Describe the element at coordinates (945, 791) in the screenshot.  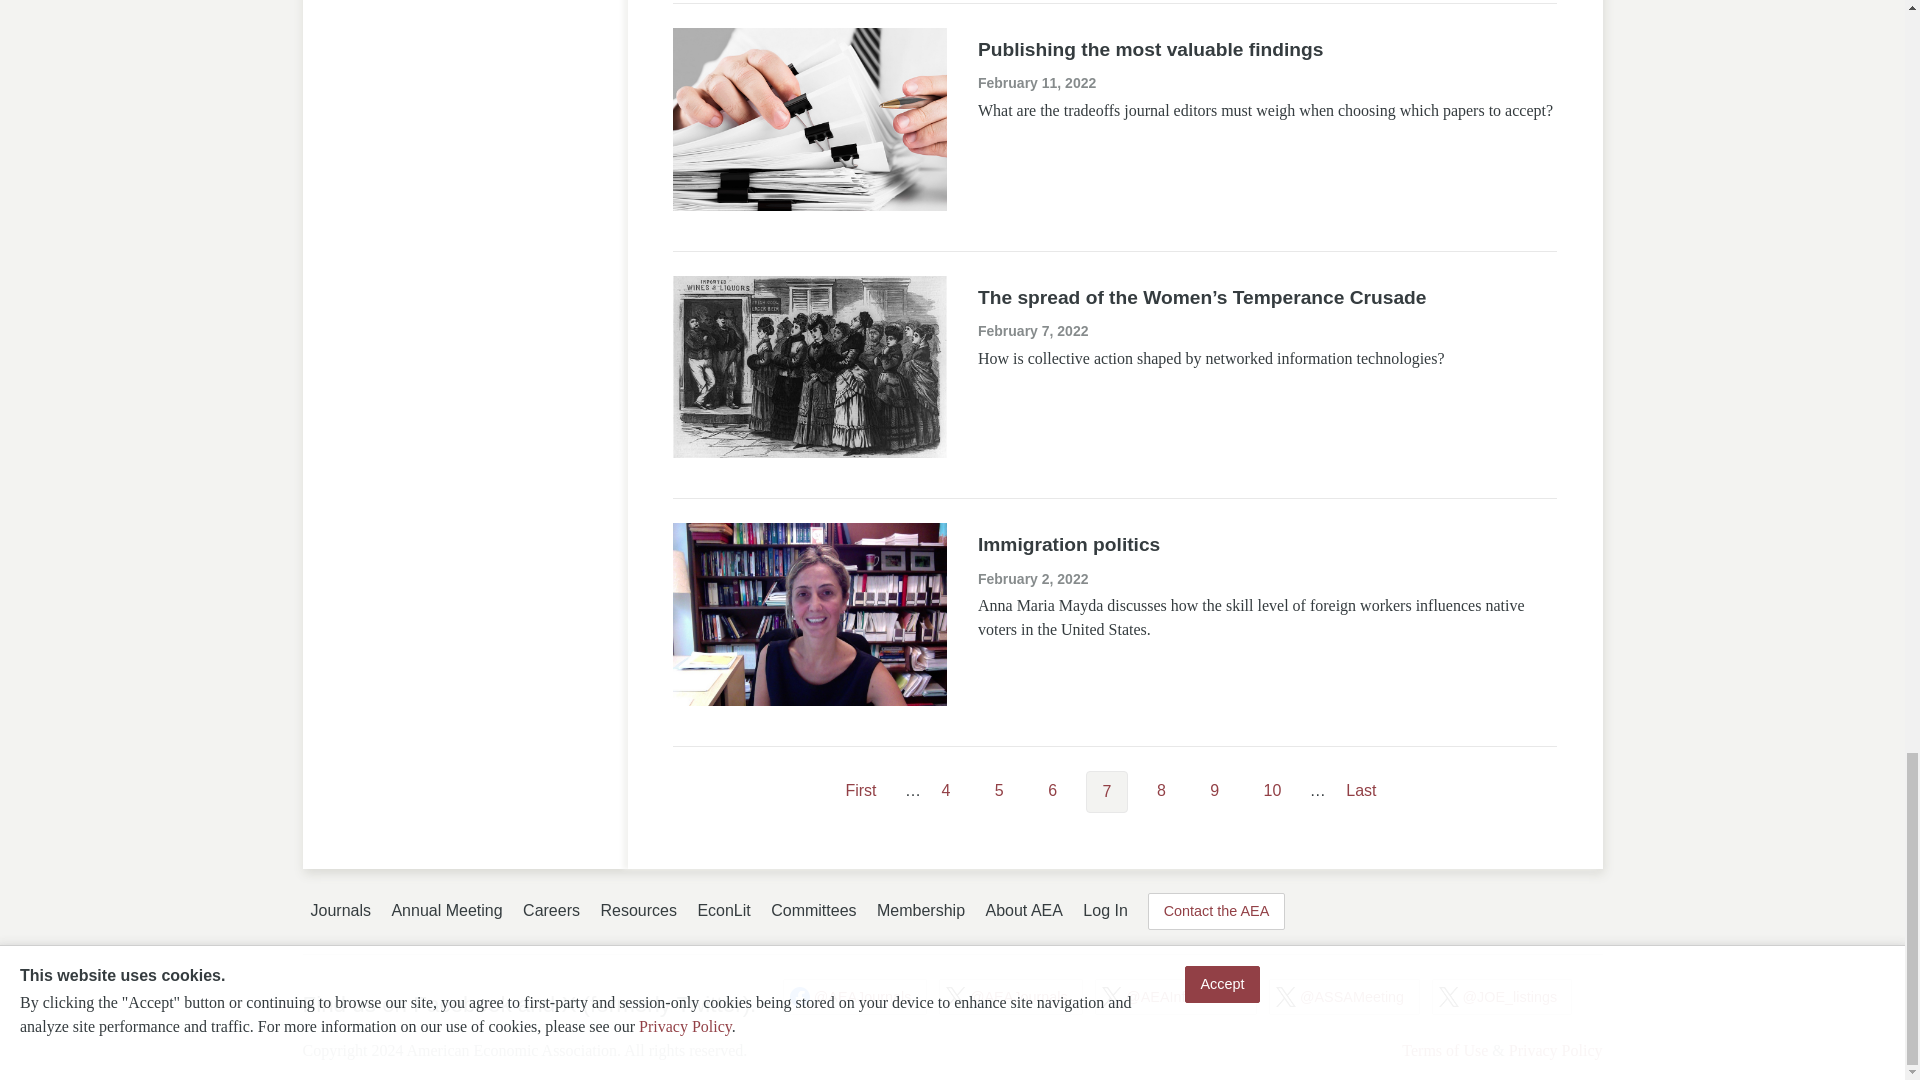
I see `4` at that location.